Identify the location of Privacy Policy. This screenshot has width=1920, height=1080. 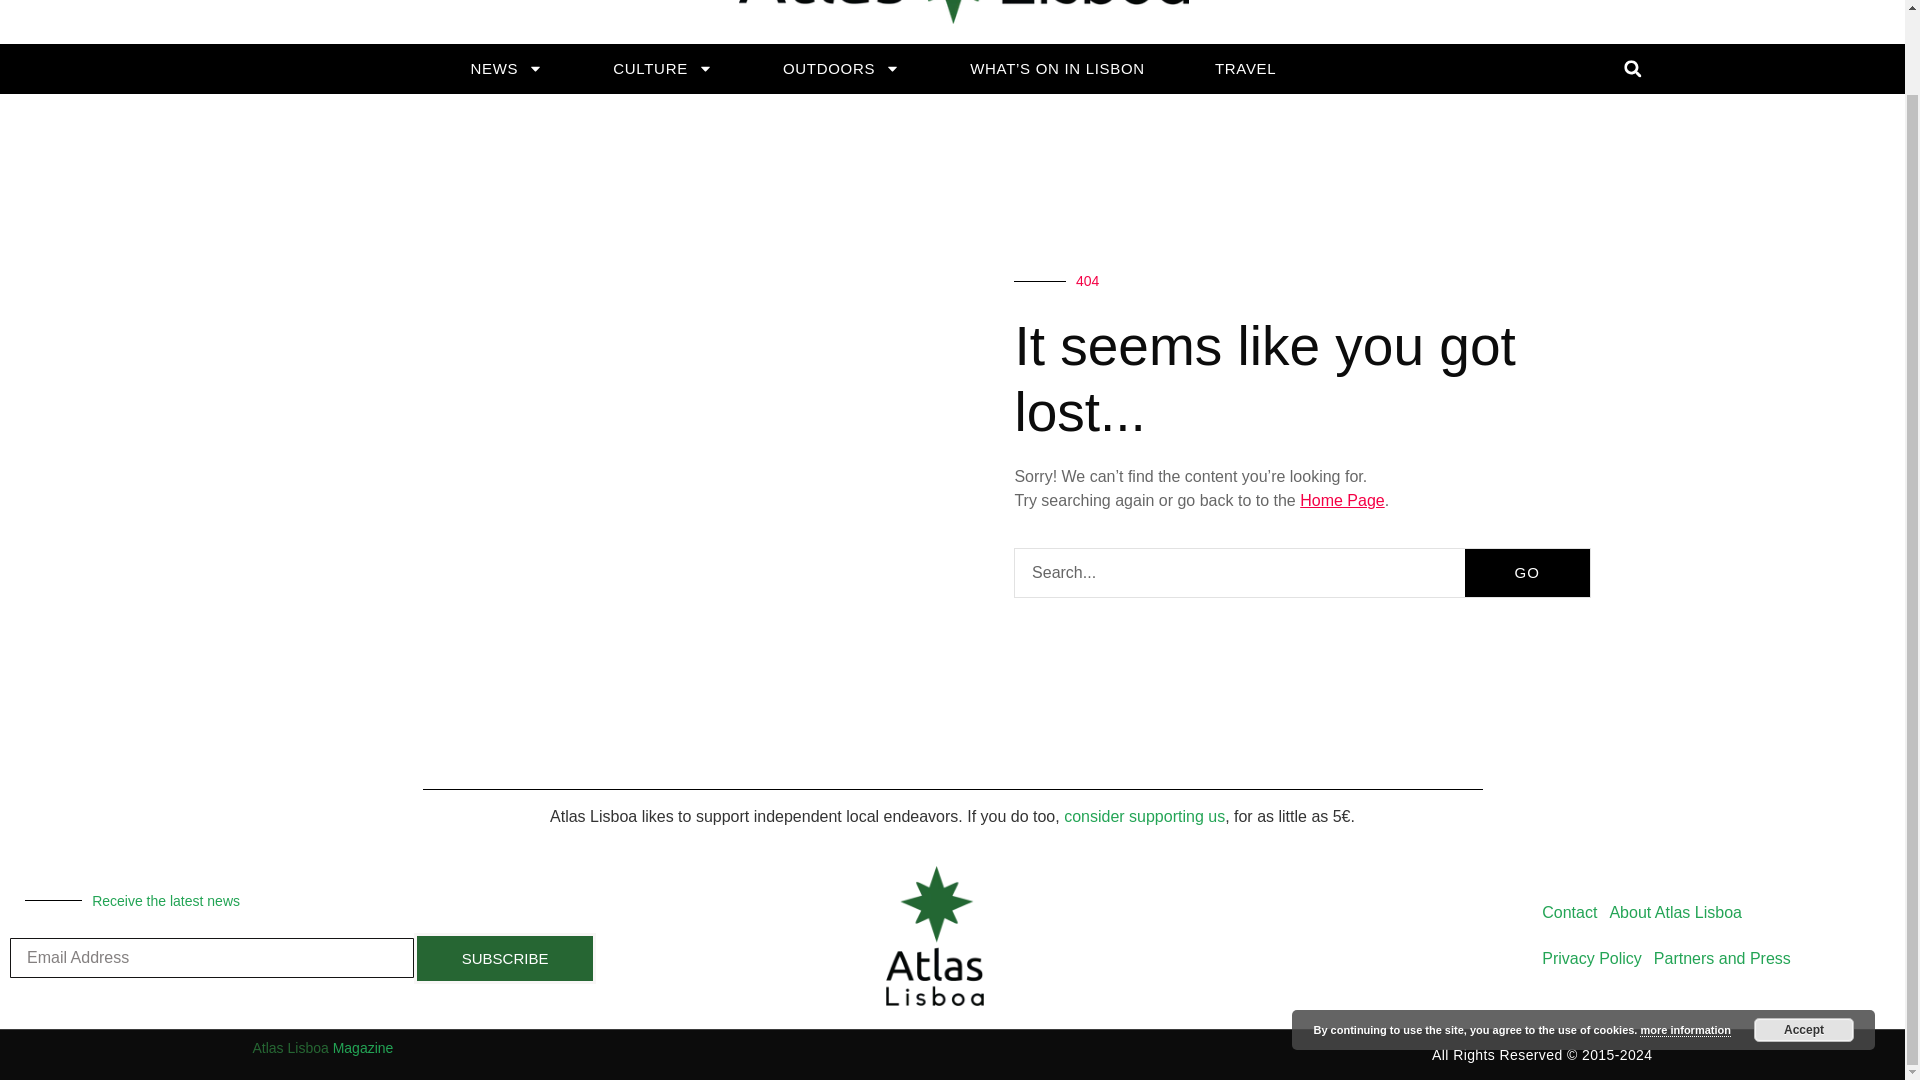
(1592, 958).